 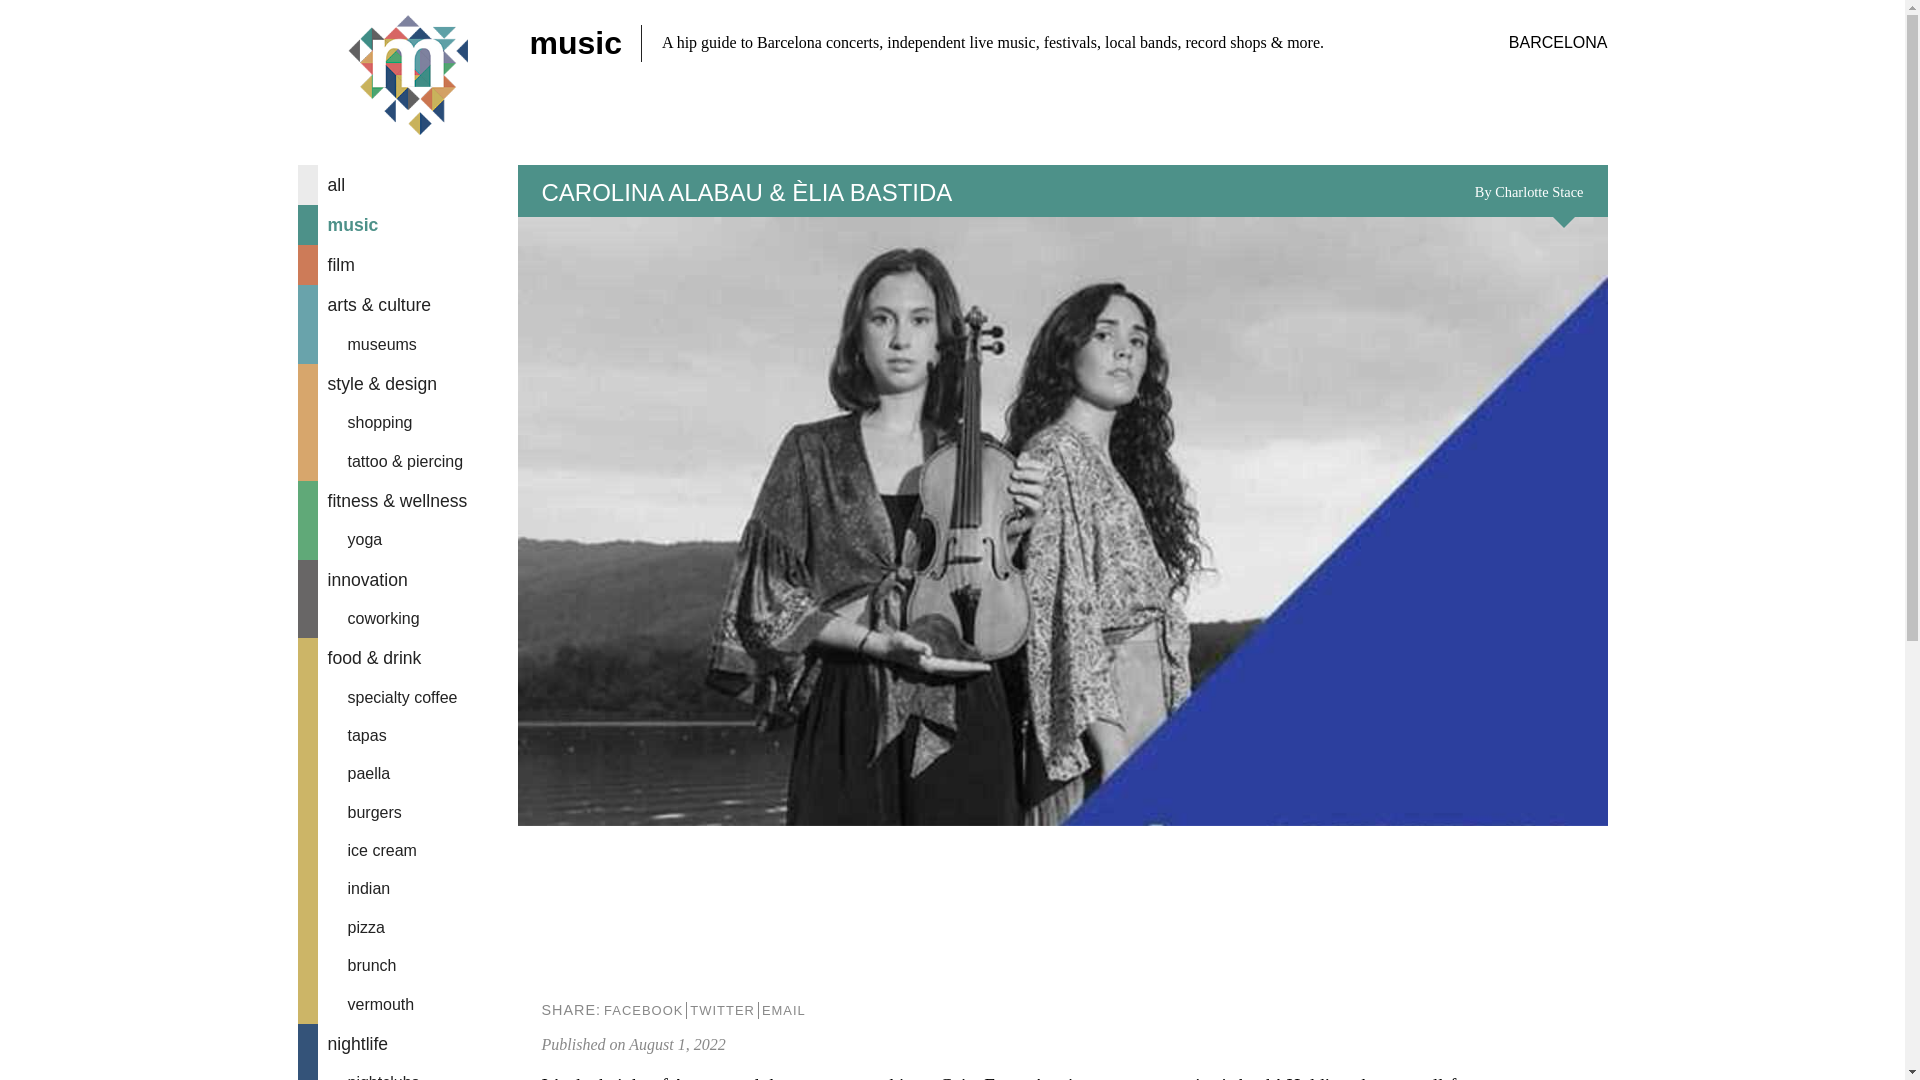 I want to click on nightlife, so click(x=408, y=1043).